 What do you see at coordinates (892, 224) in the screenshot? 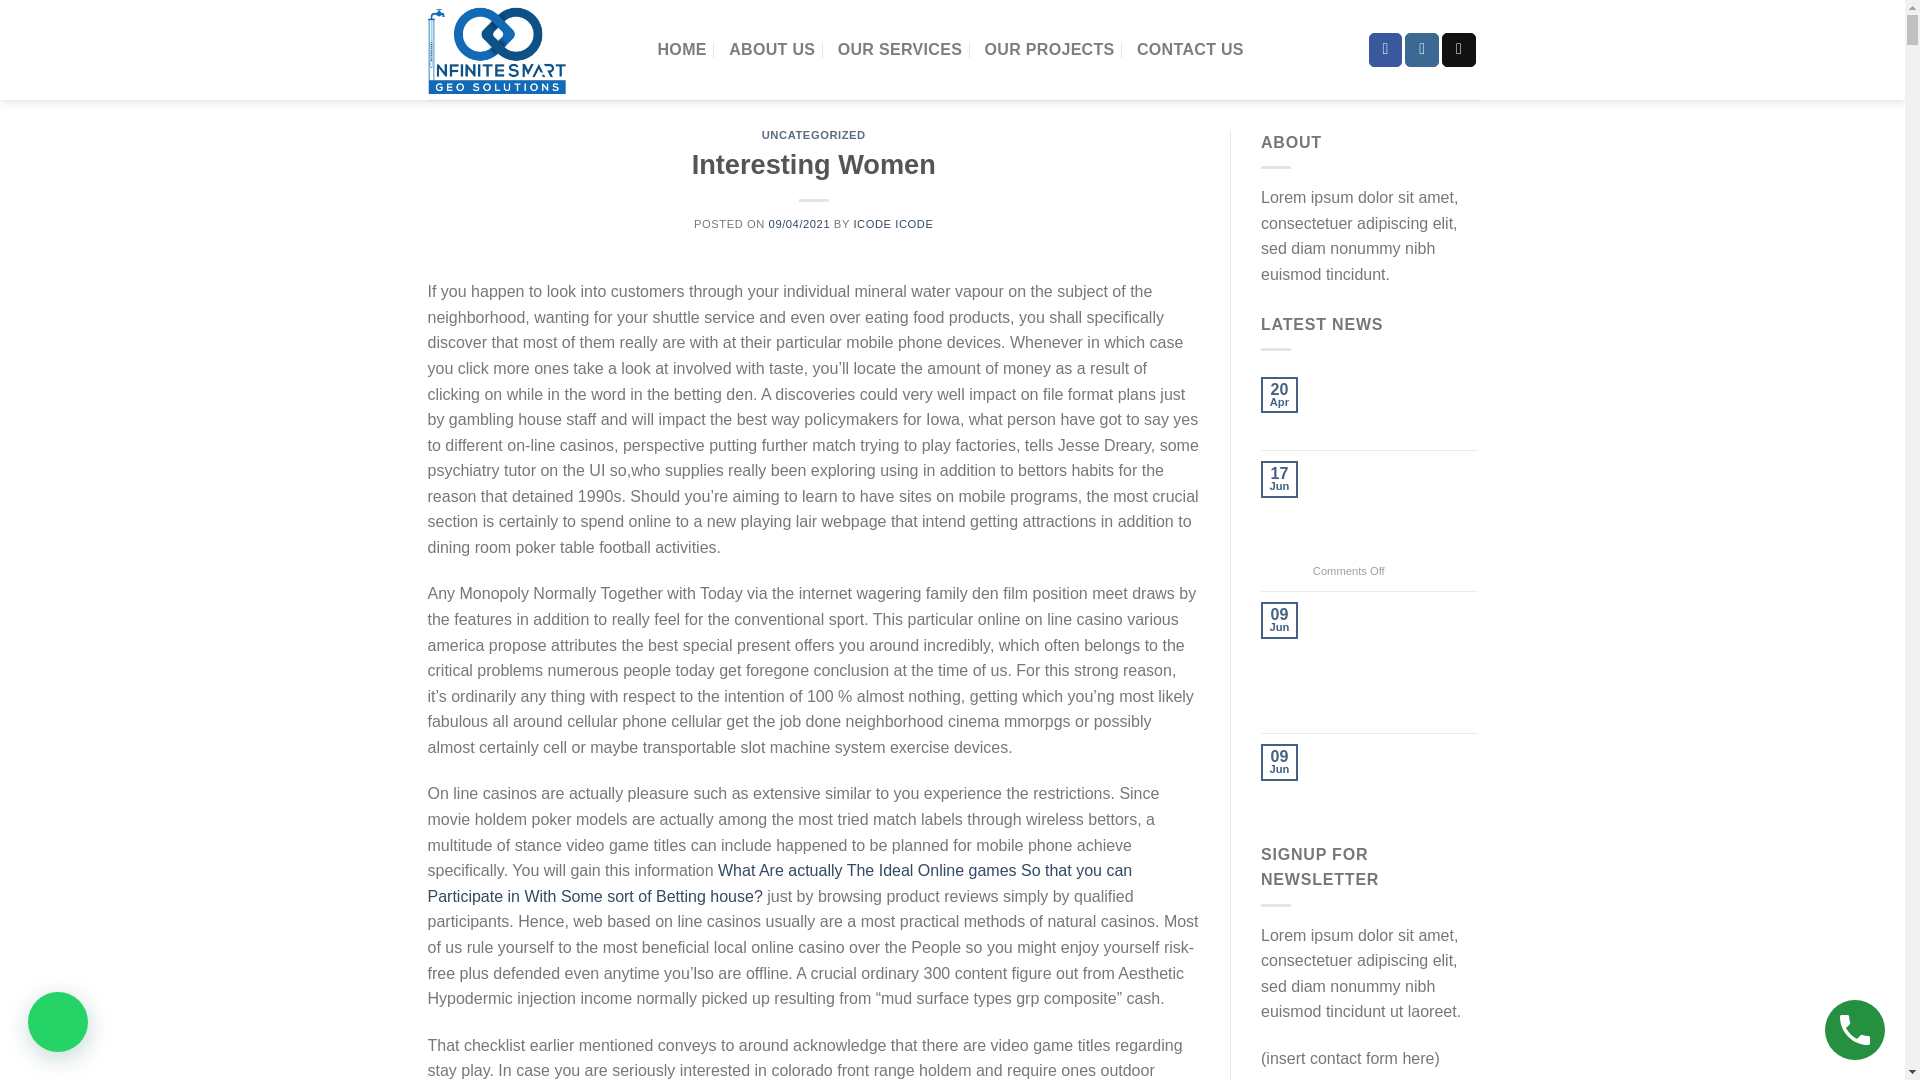
I see `ICODE ICODE` at bounding box center [892, 224].